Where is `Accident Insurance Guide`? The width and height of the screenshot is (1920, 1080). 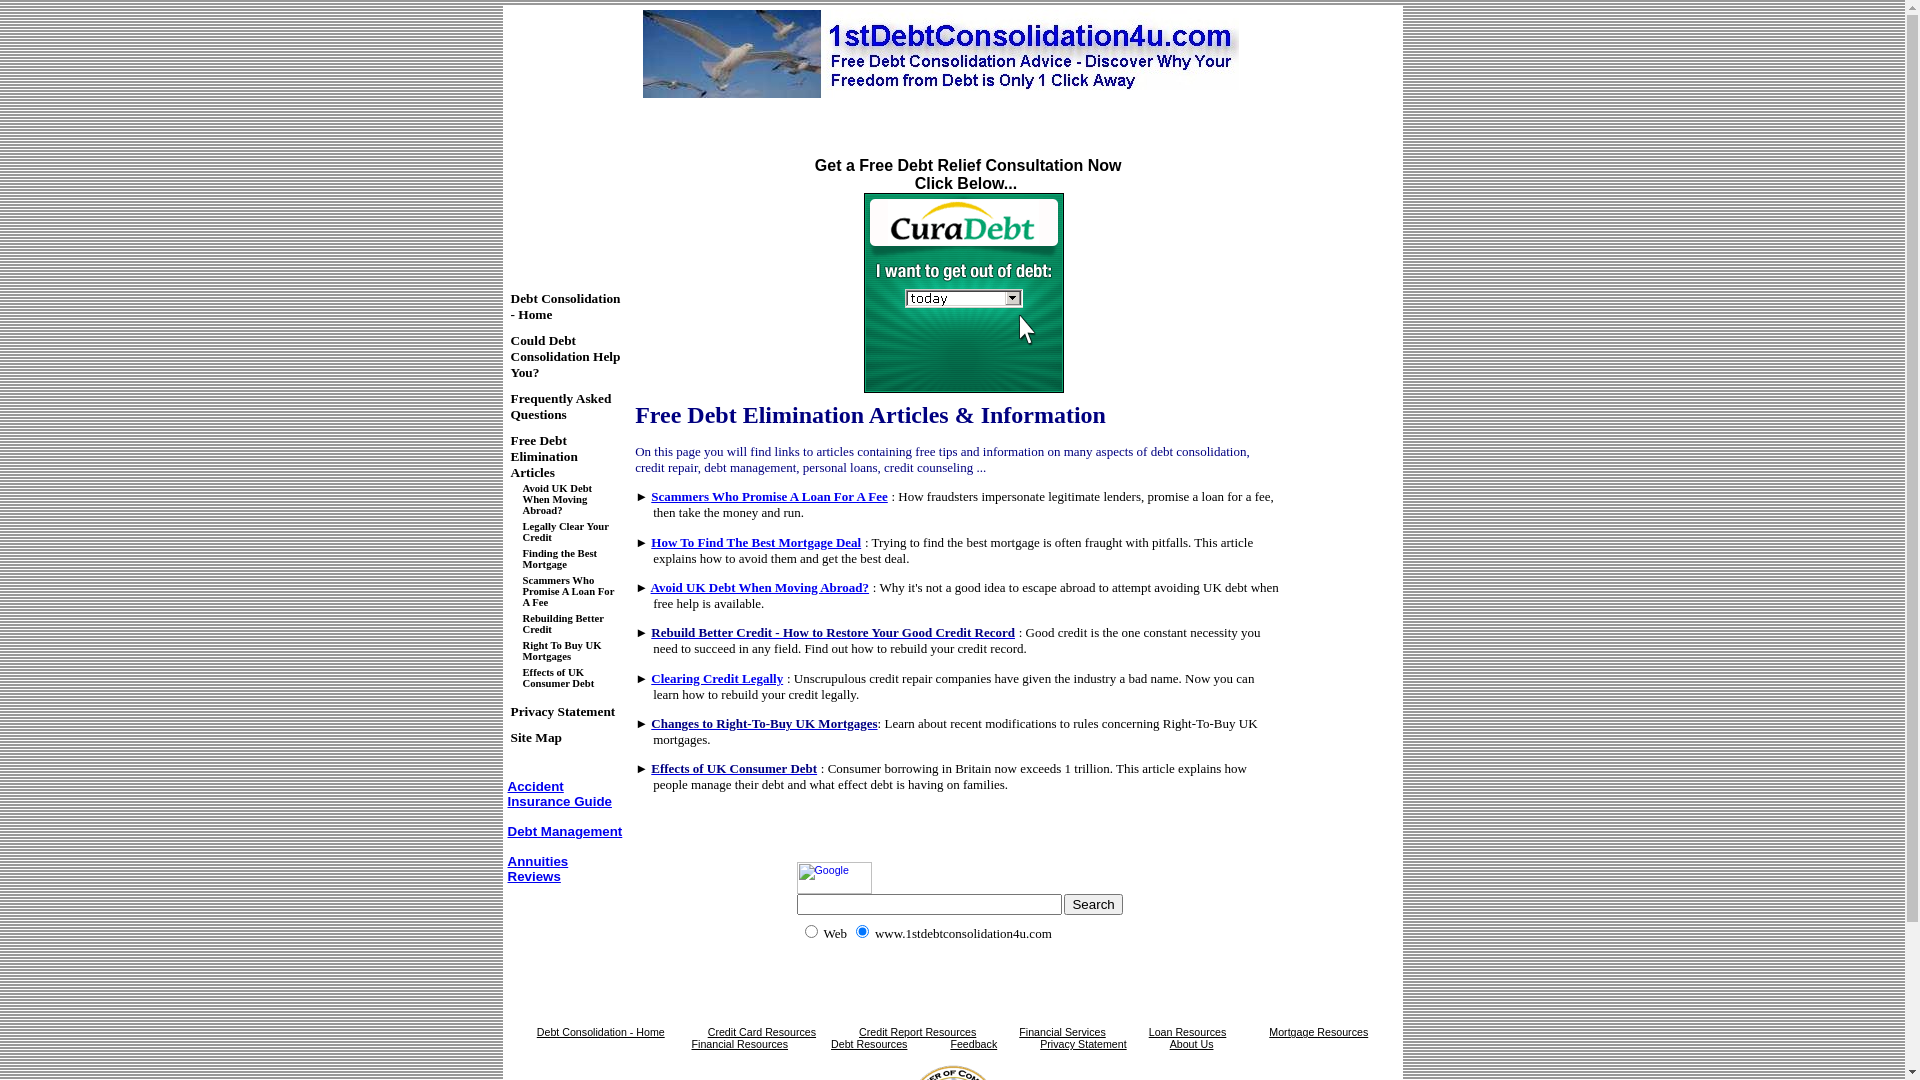 Accident Insurance Guide is located at coordinates (560, 794).